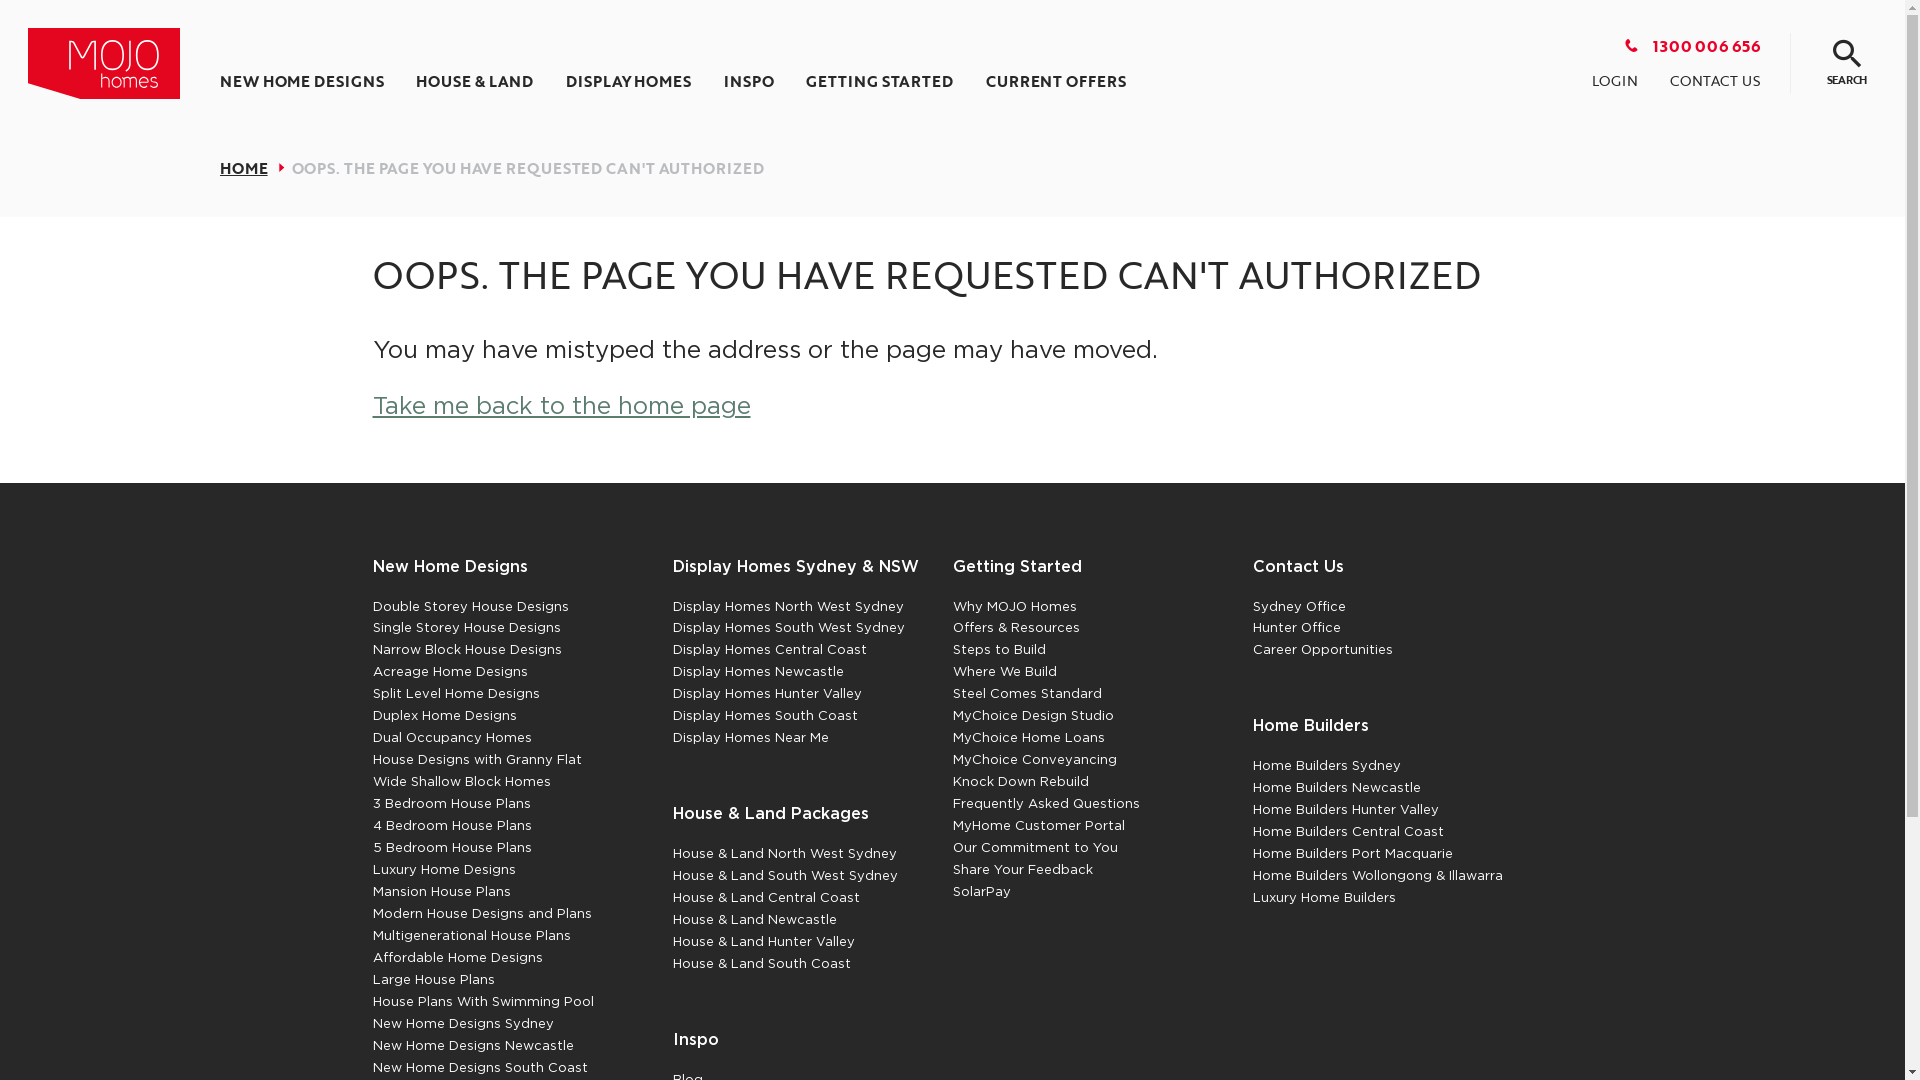  I want to click on Display Homes Sydney & NSW, so click(795, 568).